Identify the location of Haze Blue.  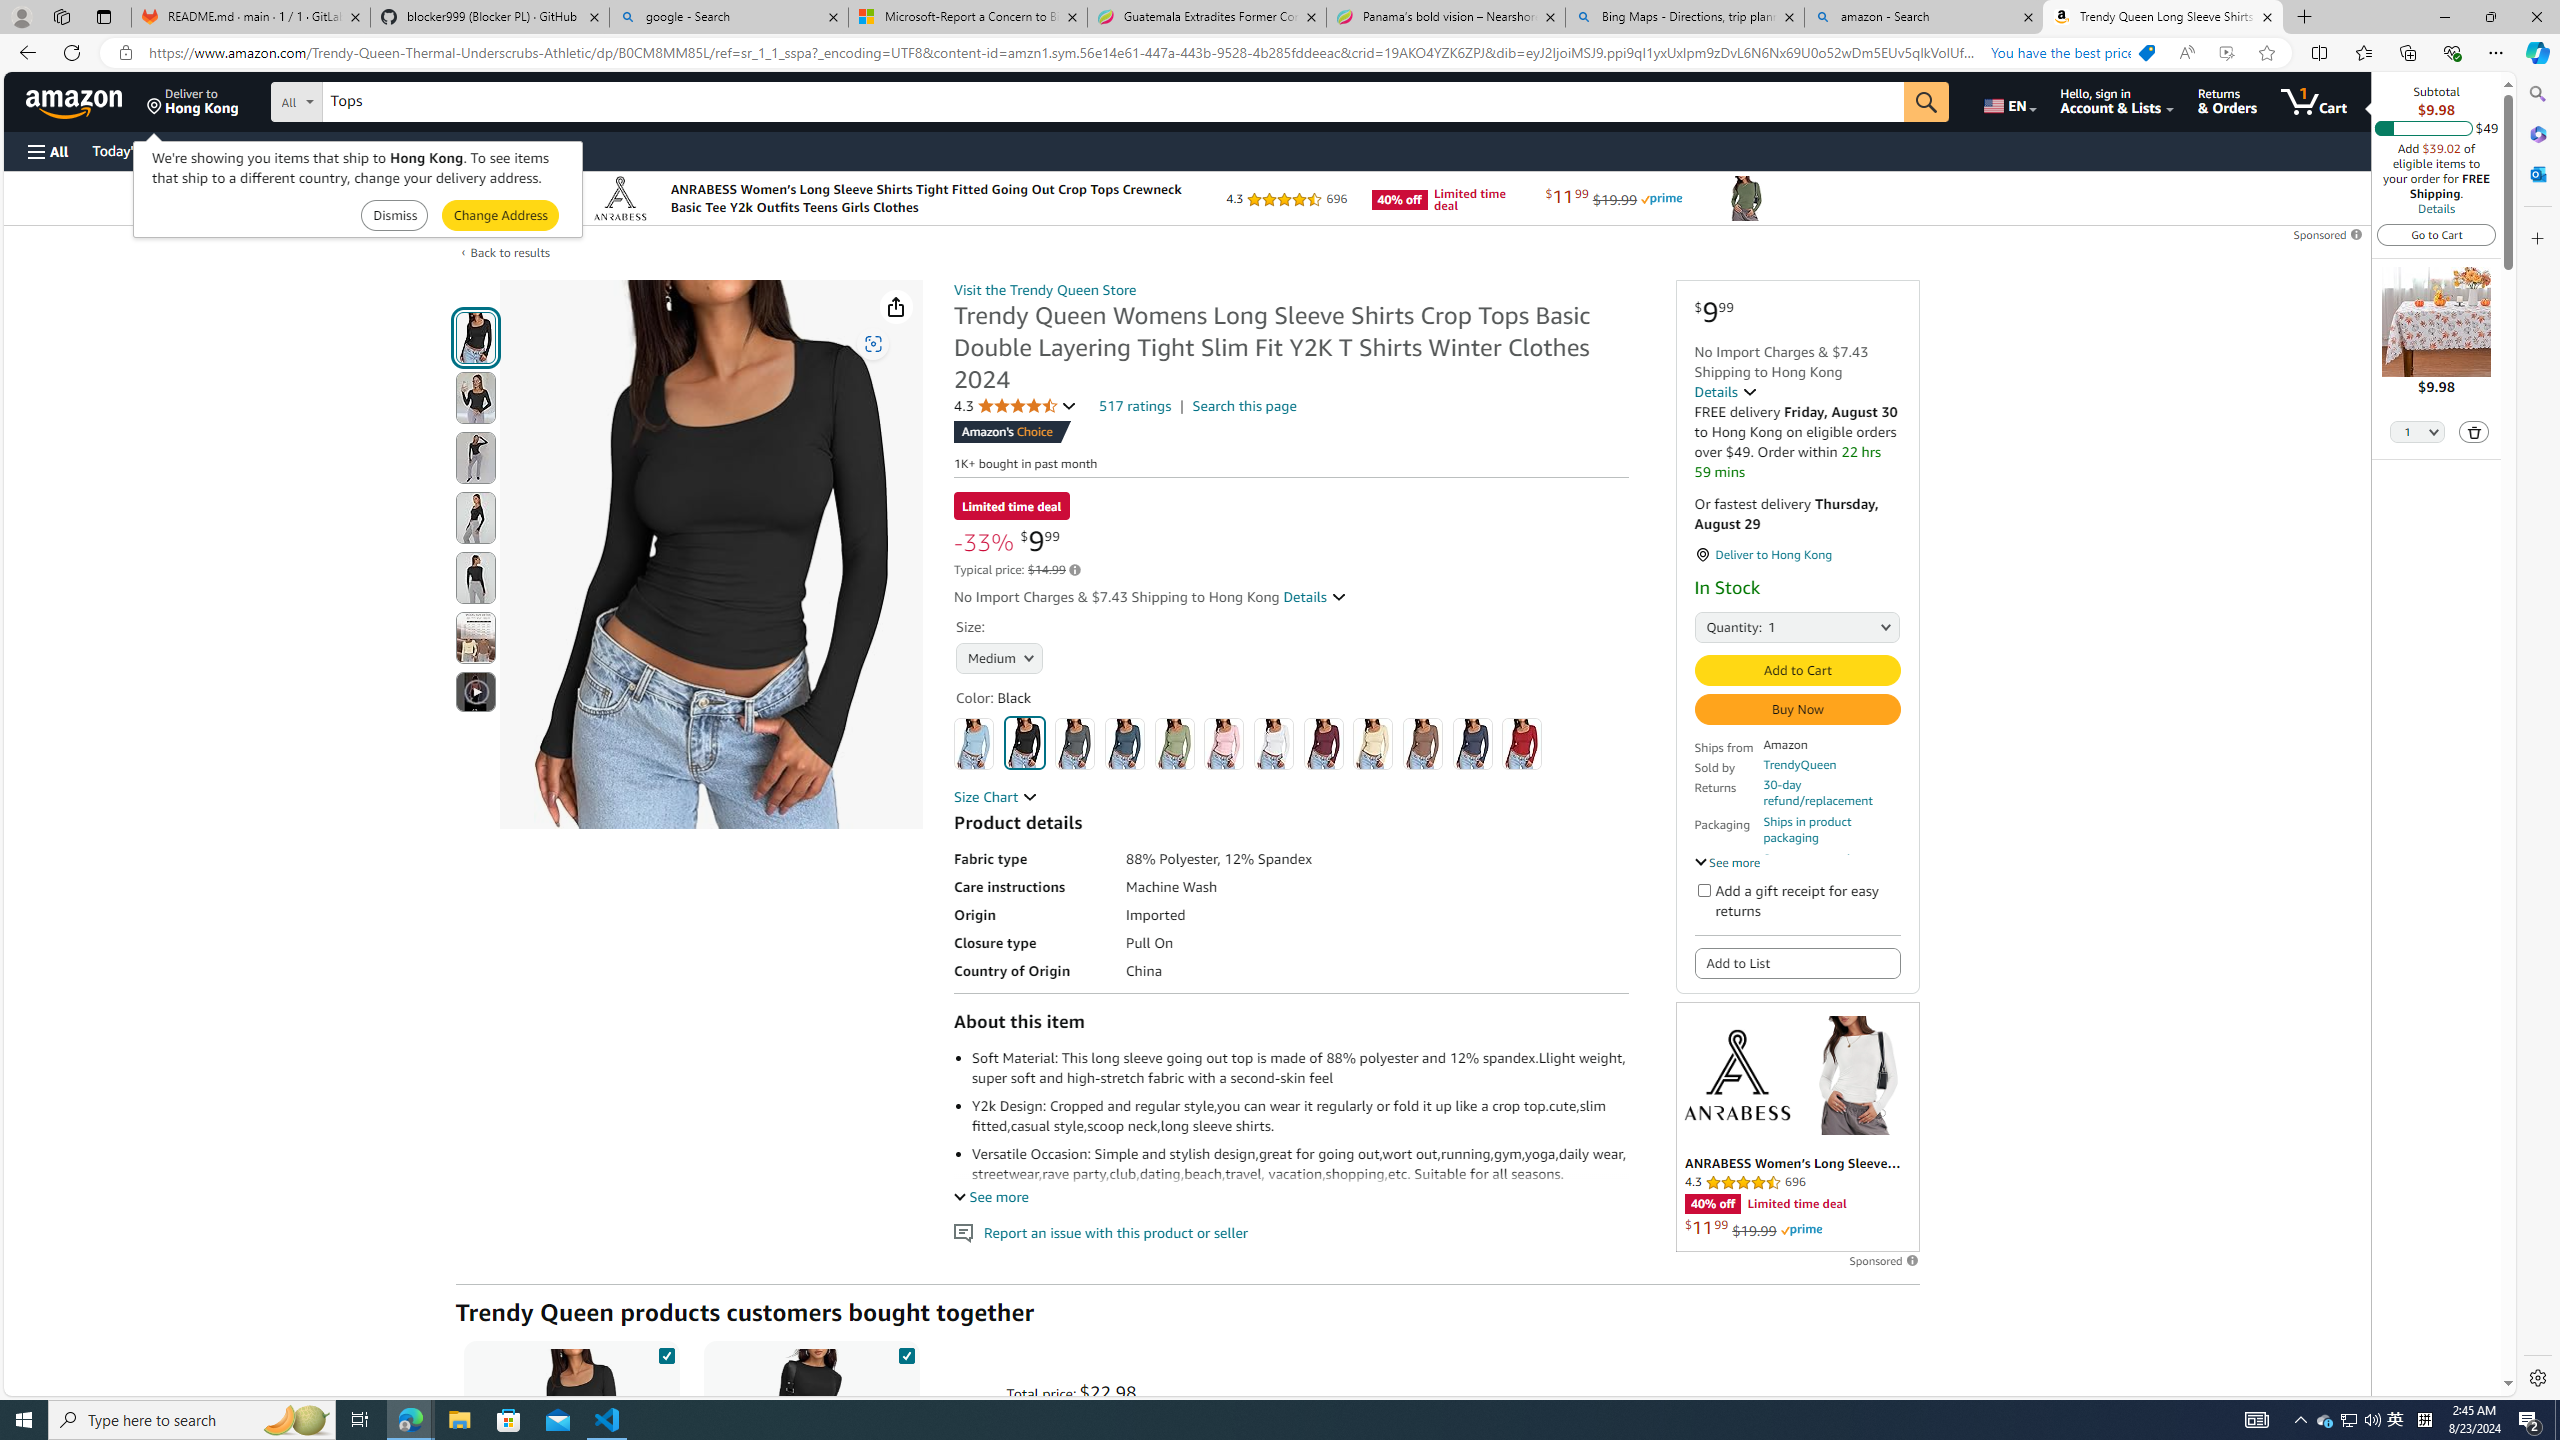
(1124, 743).